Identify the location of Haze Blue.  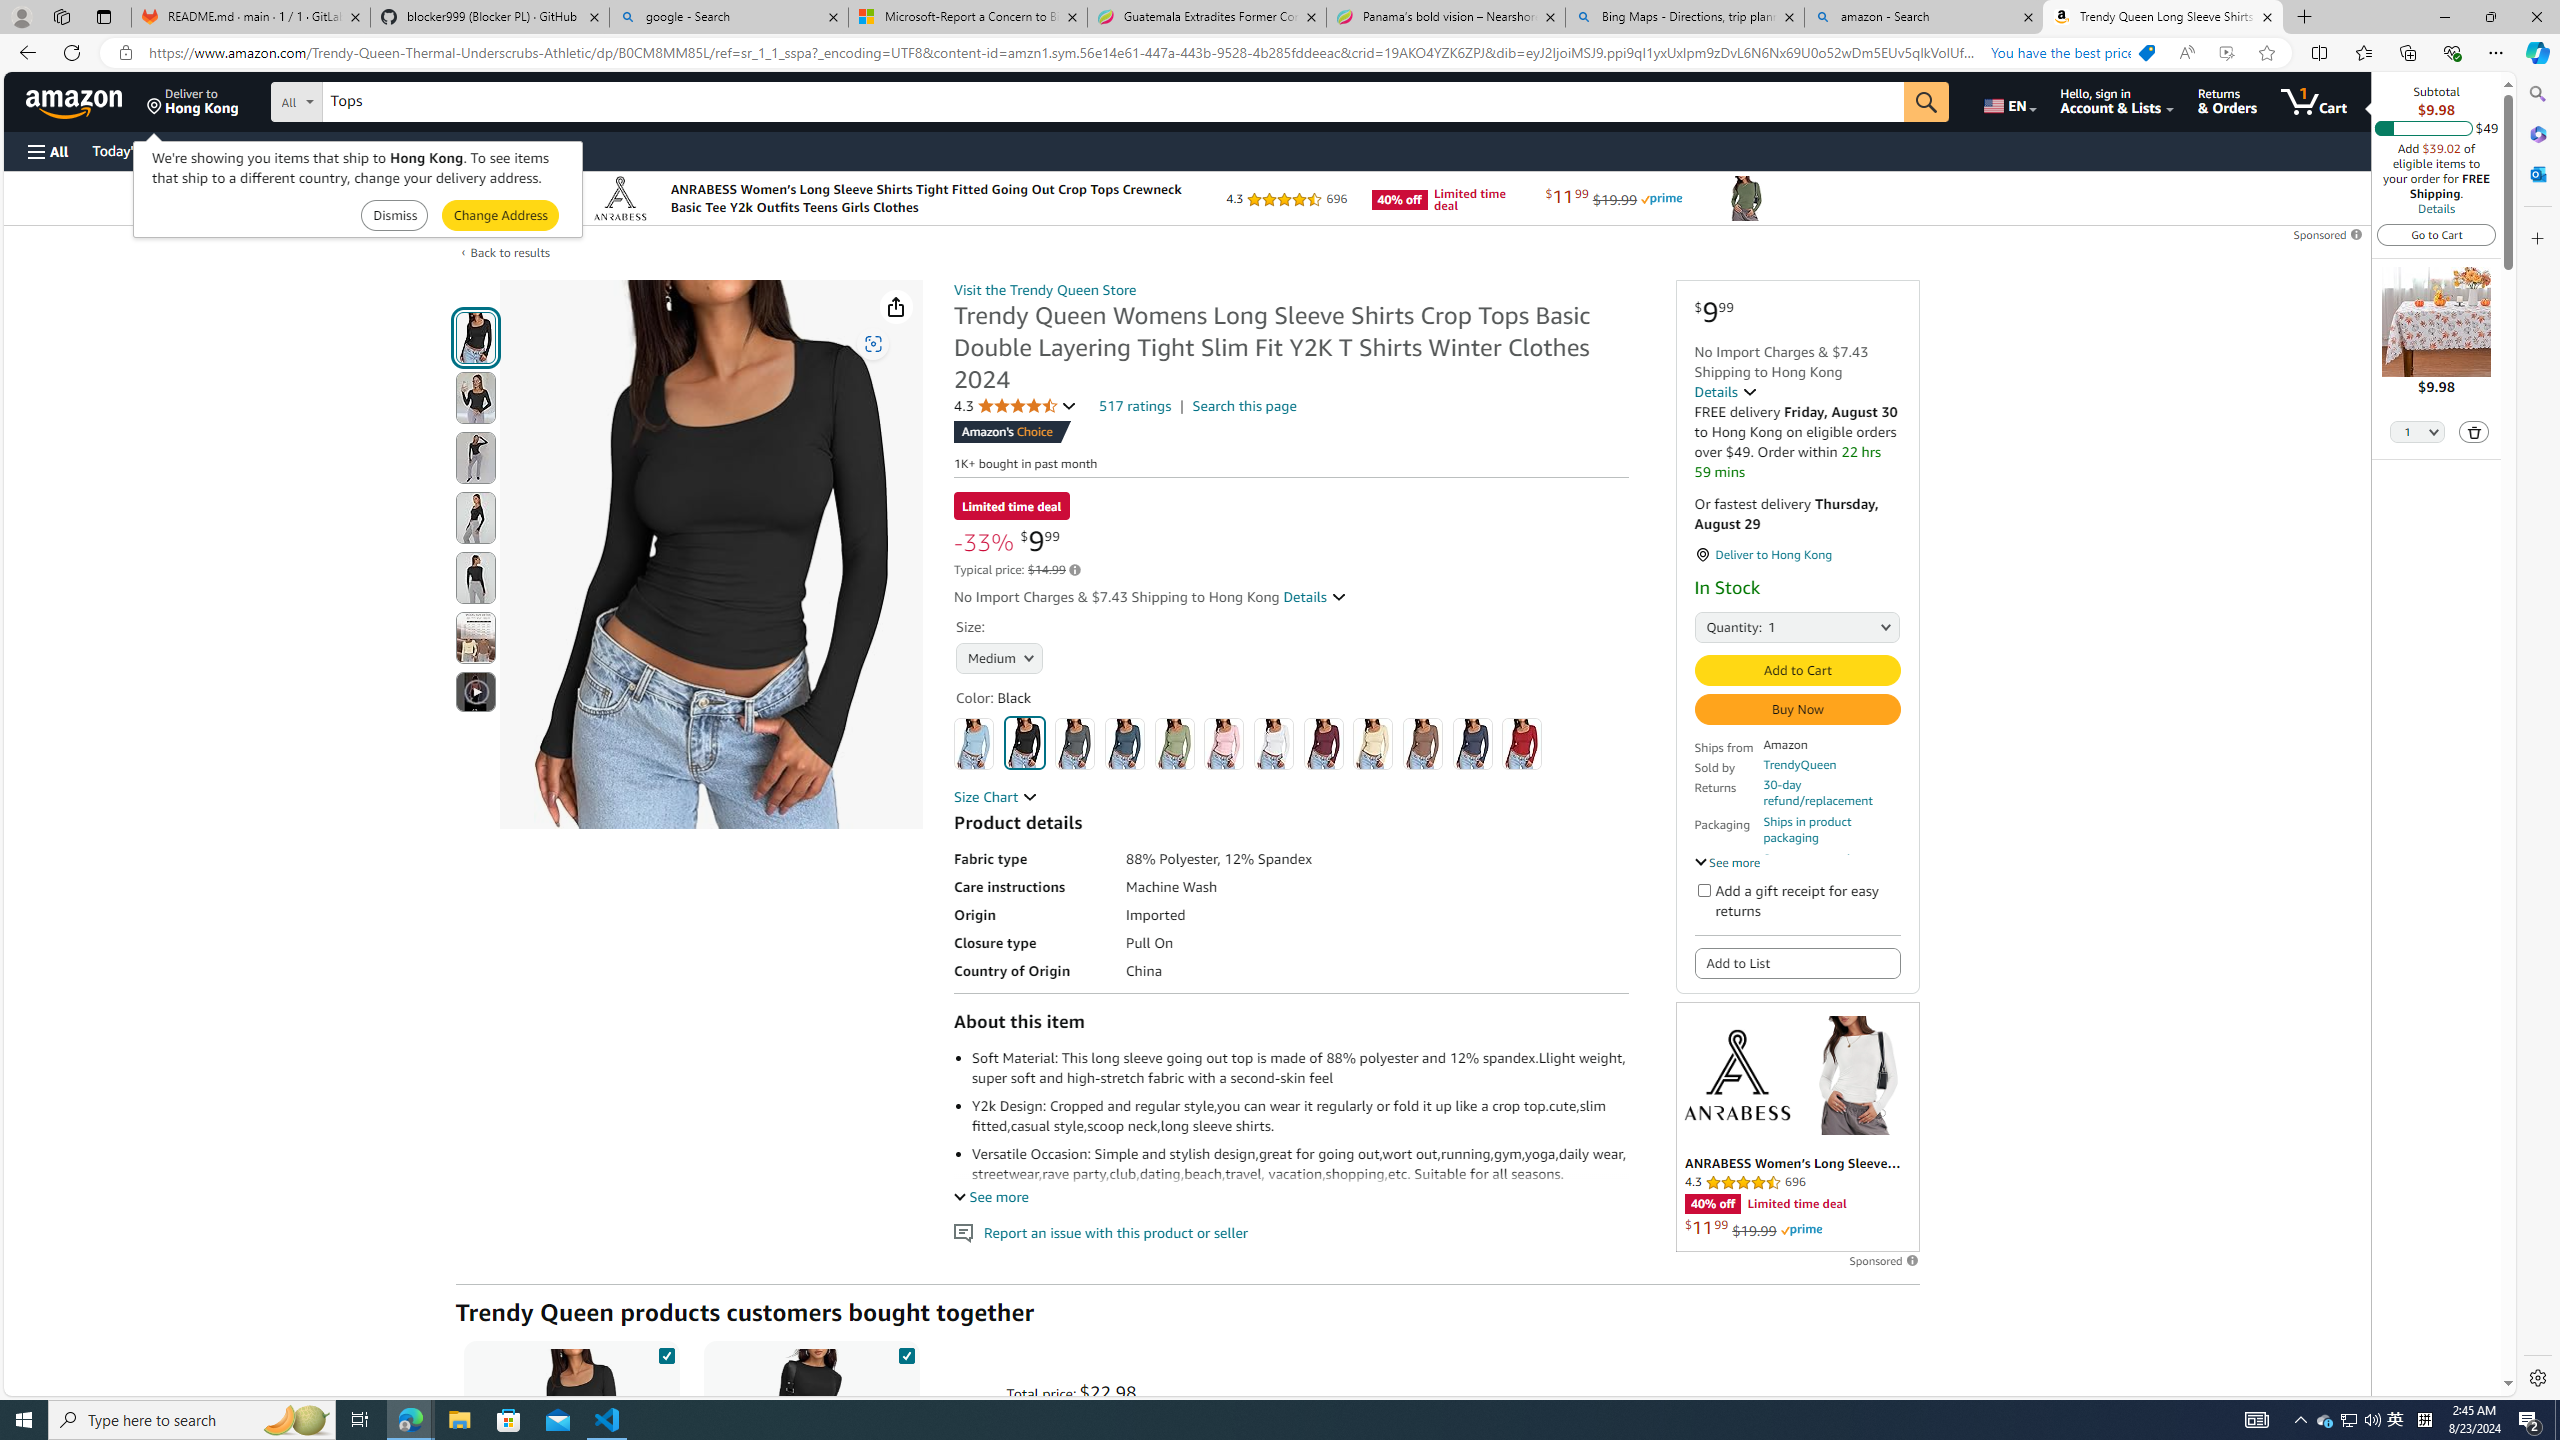
(1124, 743).